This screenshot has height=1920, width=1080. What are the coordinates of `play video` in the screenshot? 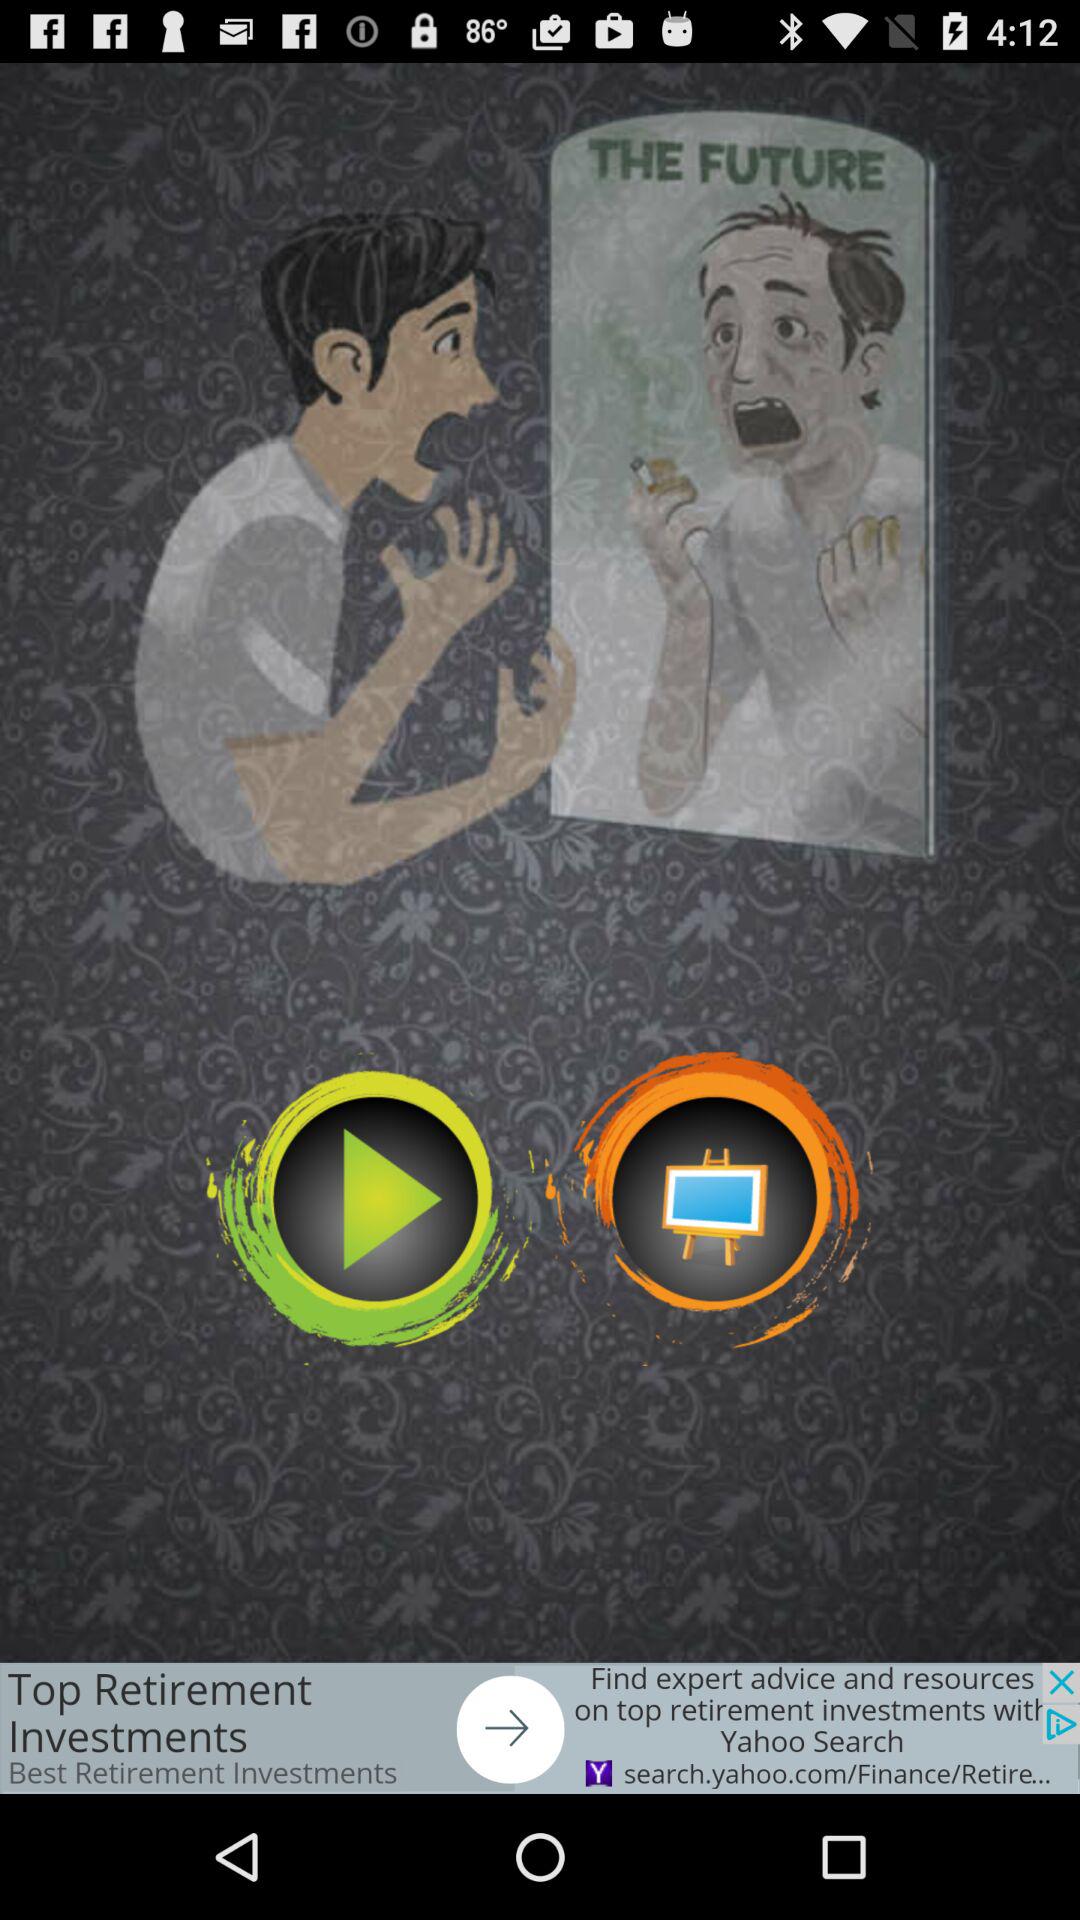 It's located at (370, 1208).